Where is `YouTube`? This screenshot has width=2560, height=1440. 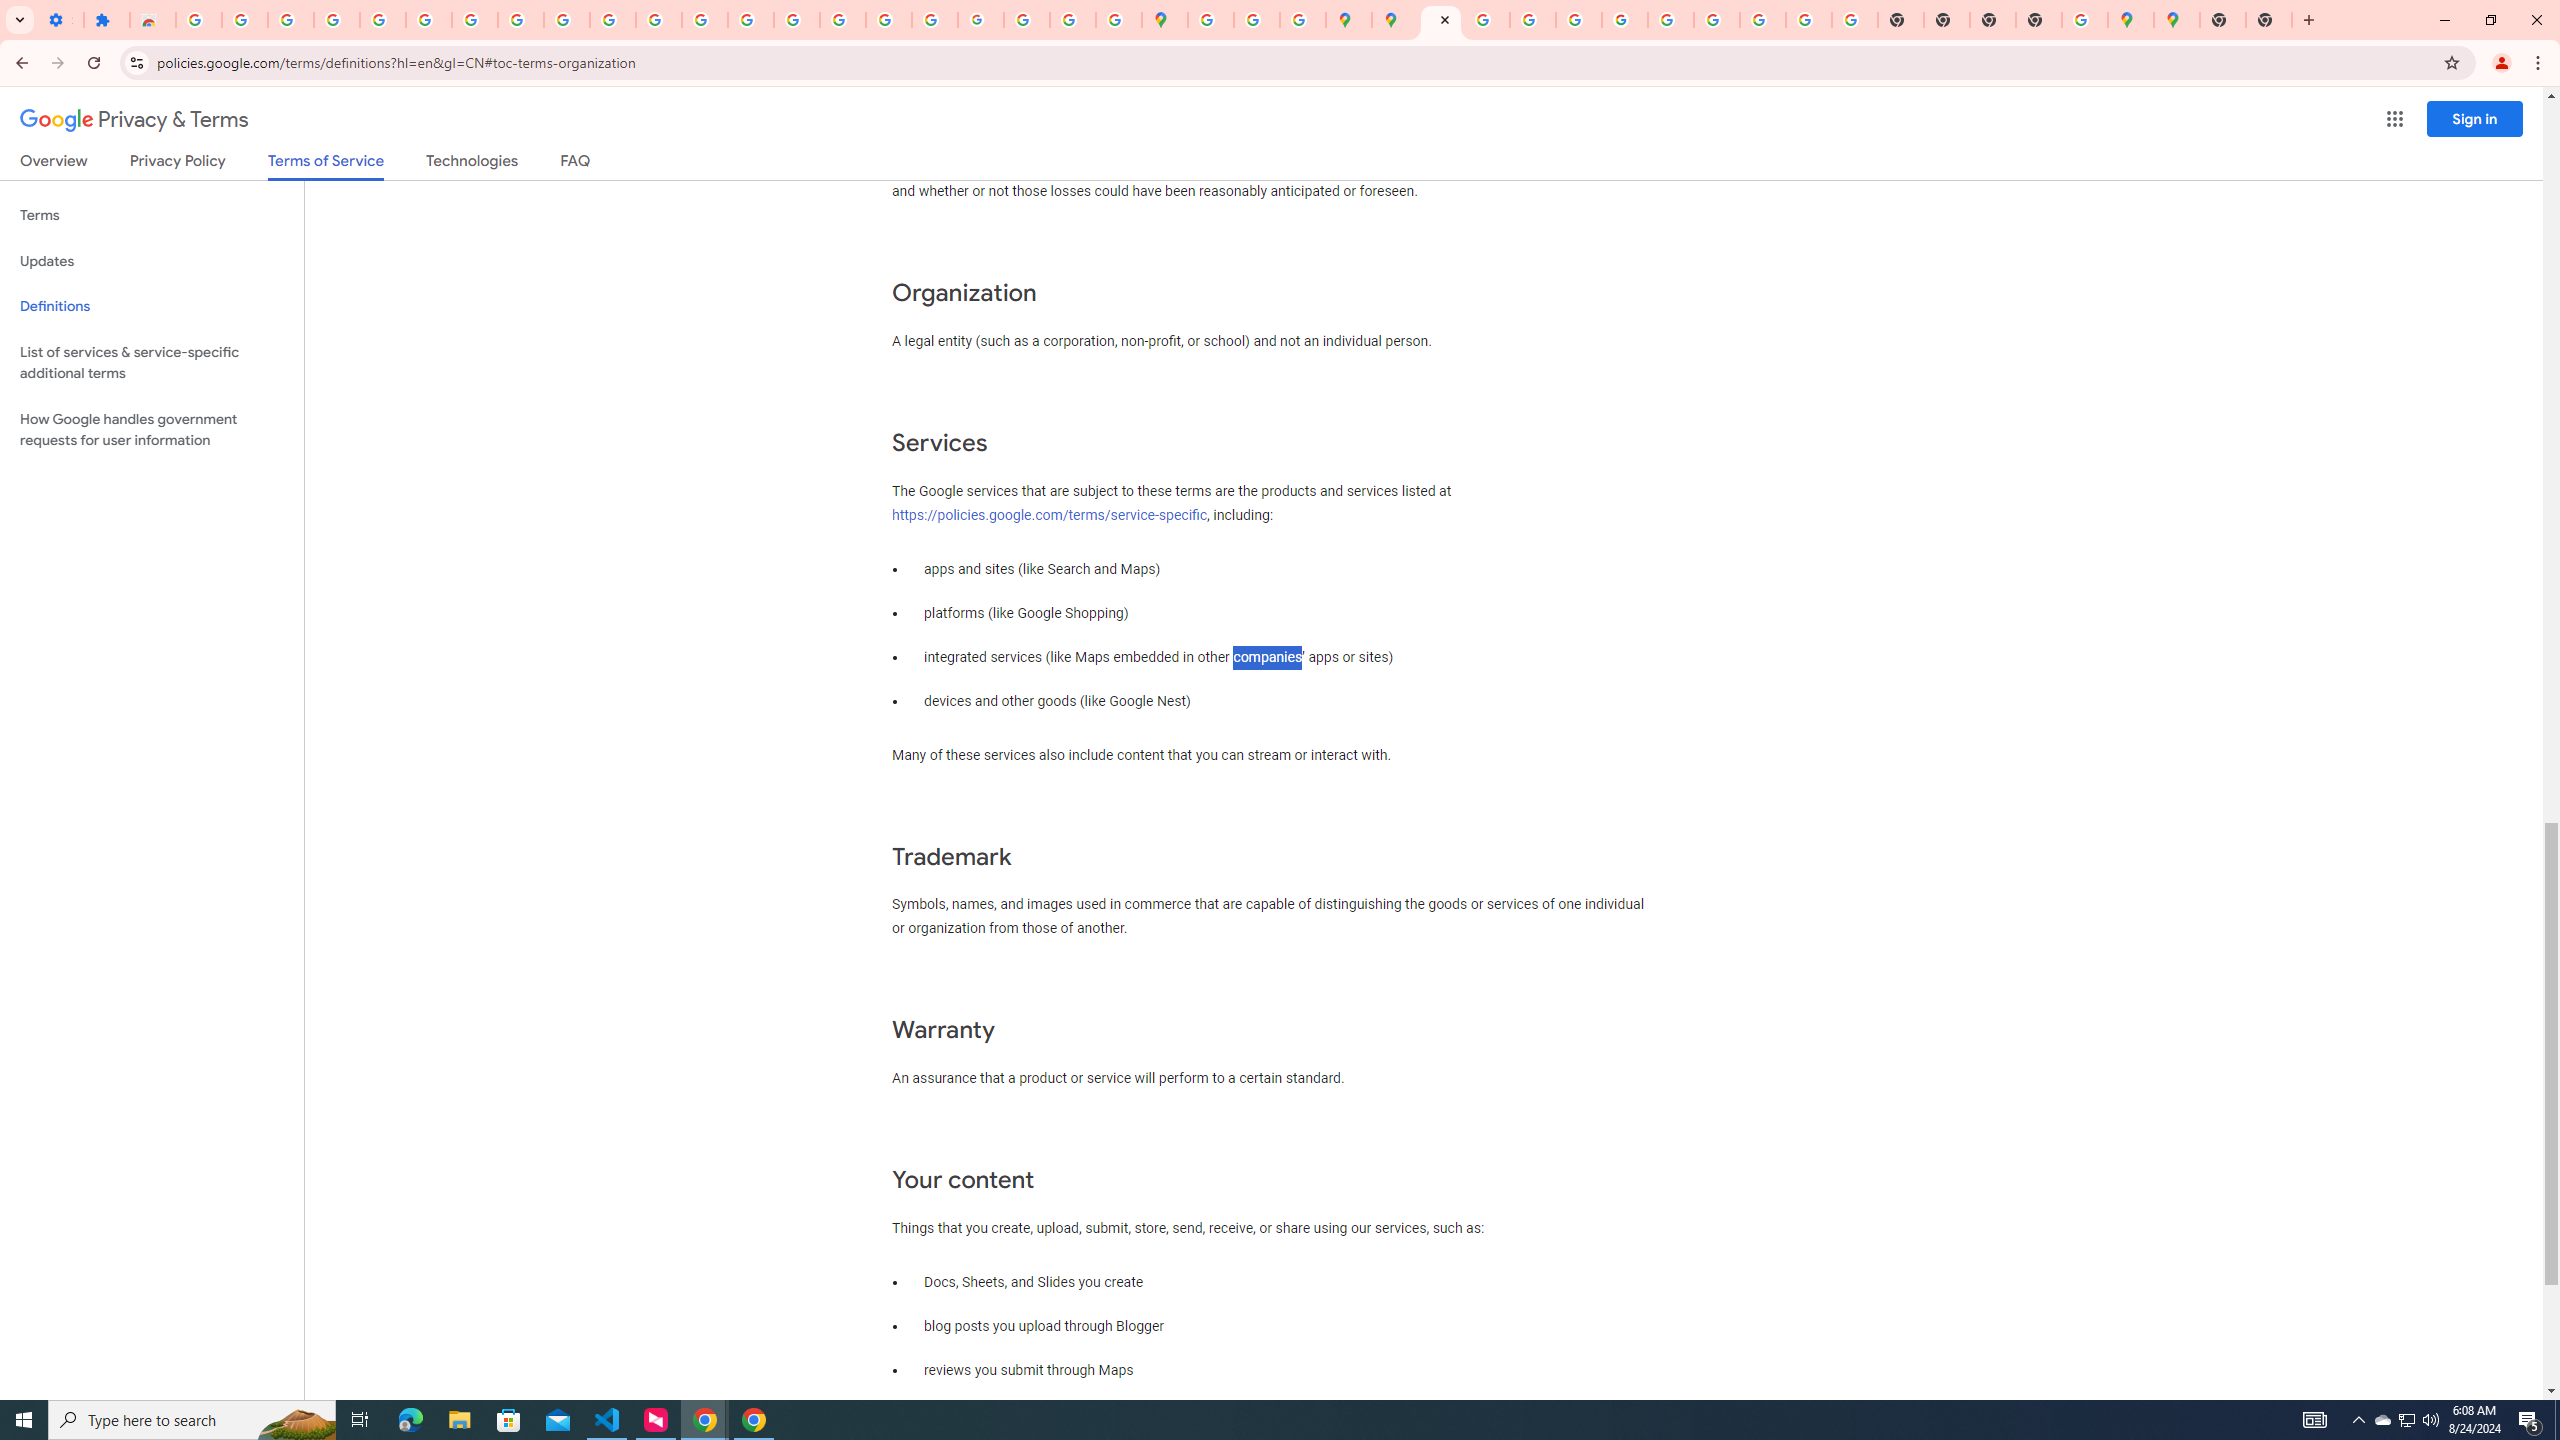
YouTube is located at coordinates (613, 20).